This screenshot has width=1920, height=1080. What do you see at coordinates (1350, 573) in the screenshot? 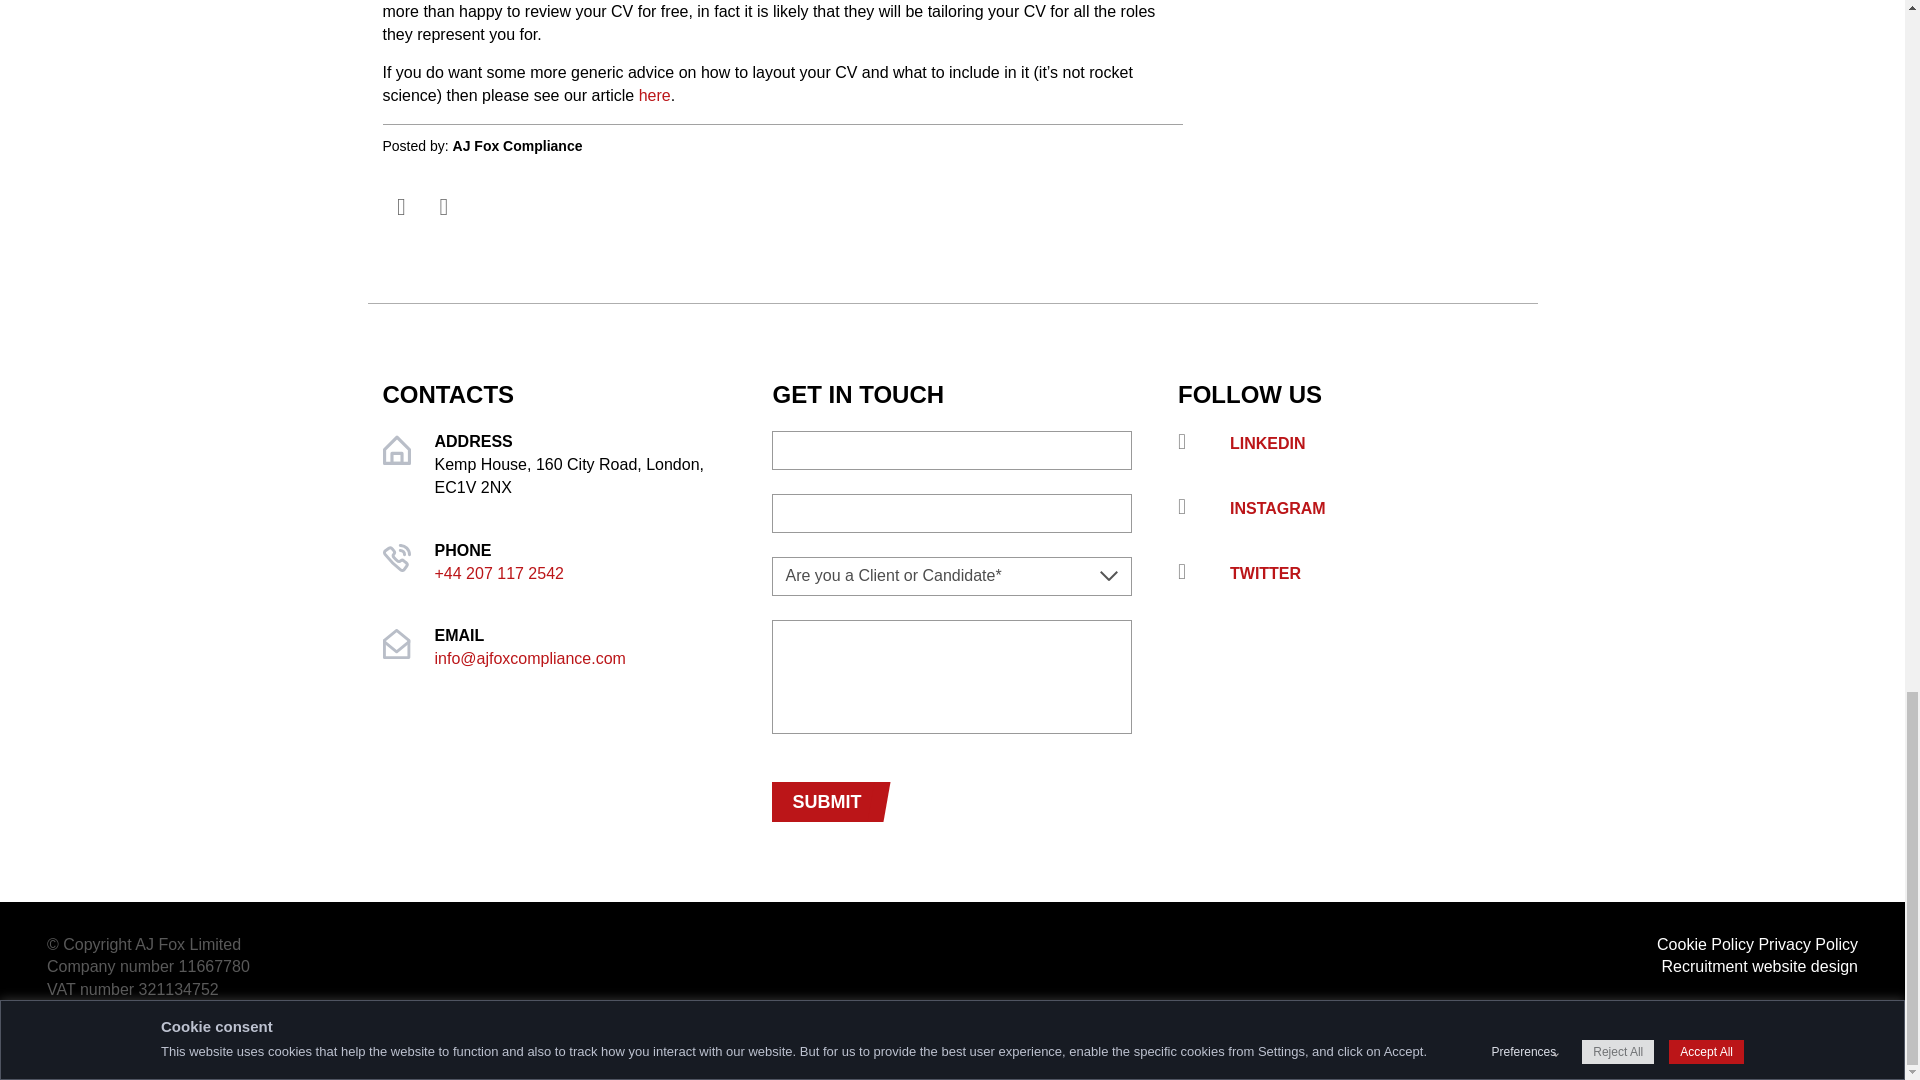
I see `TWITTER` at bounding box center [1350, 573].